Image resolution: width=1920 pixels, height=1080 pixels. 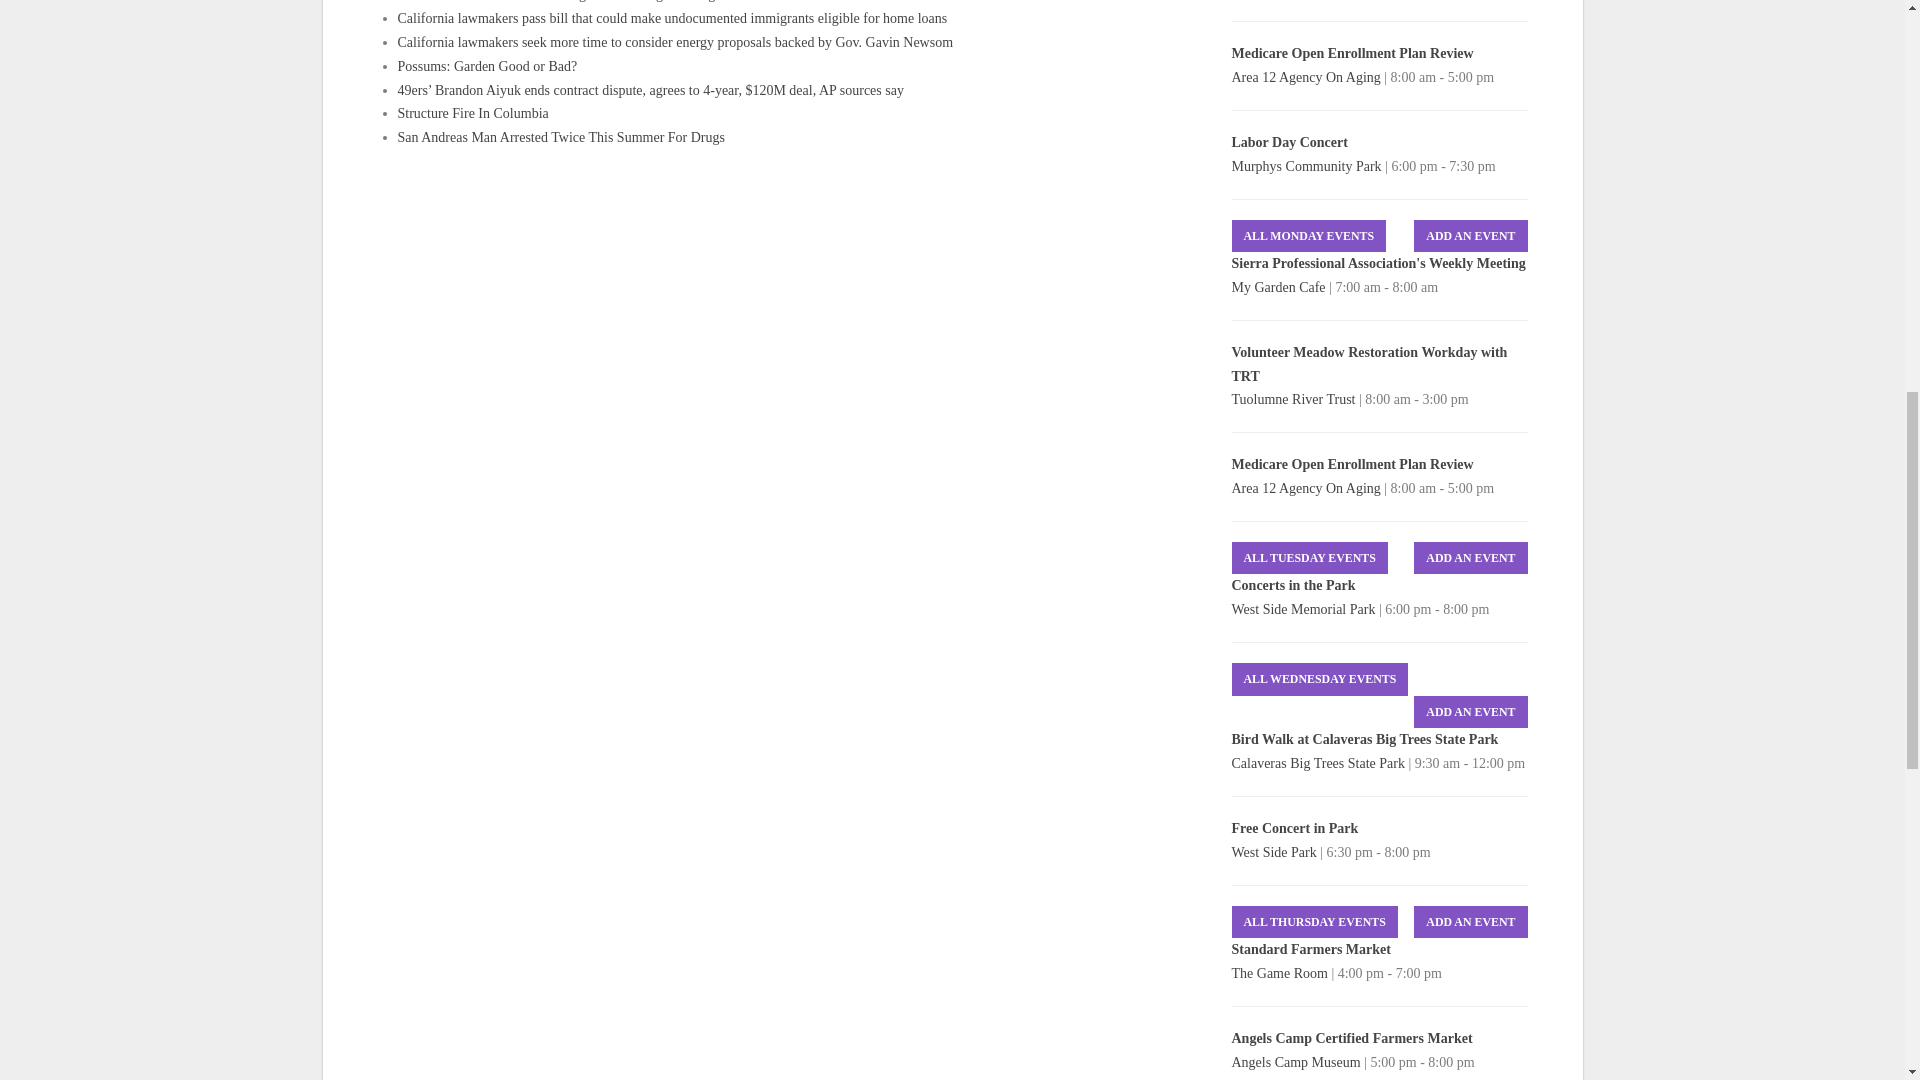 What do you see at coordinates (1320, 679) in the screenshot?
I see `All Wednesday Events` at bounding box center [1320, 679].